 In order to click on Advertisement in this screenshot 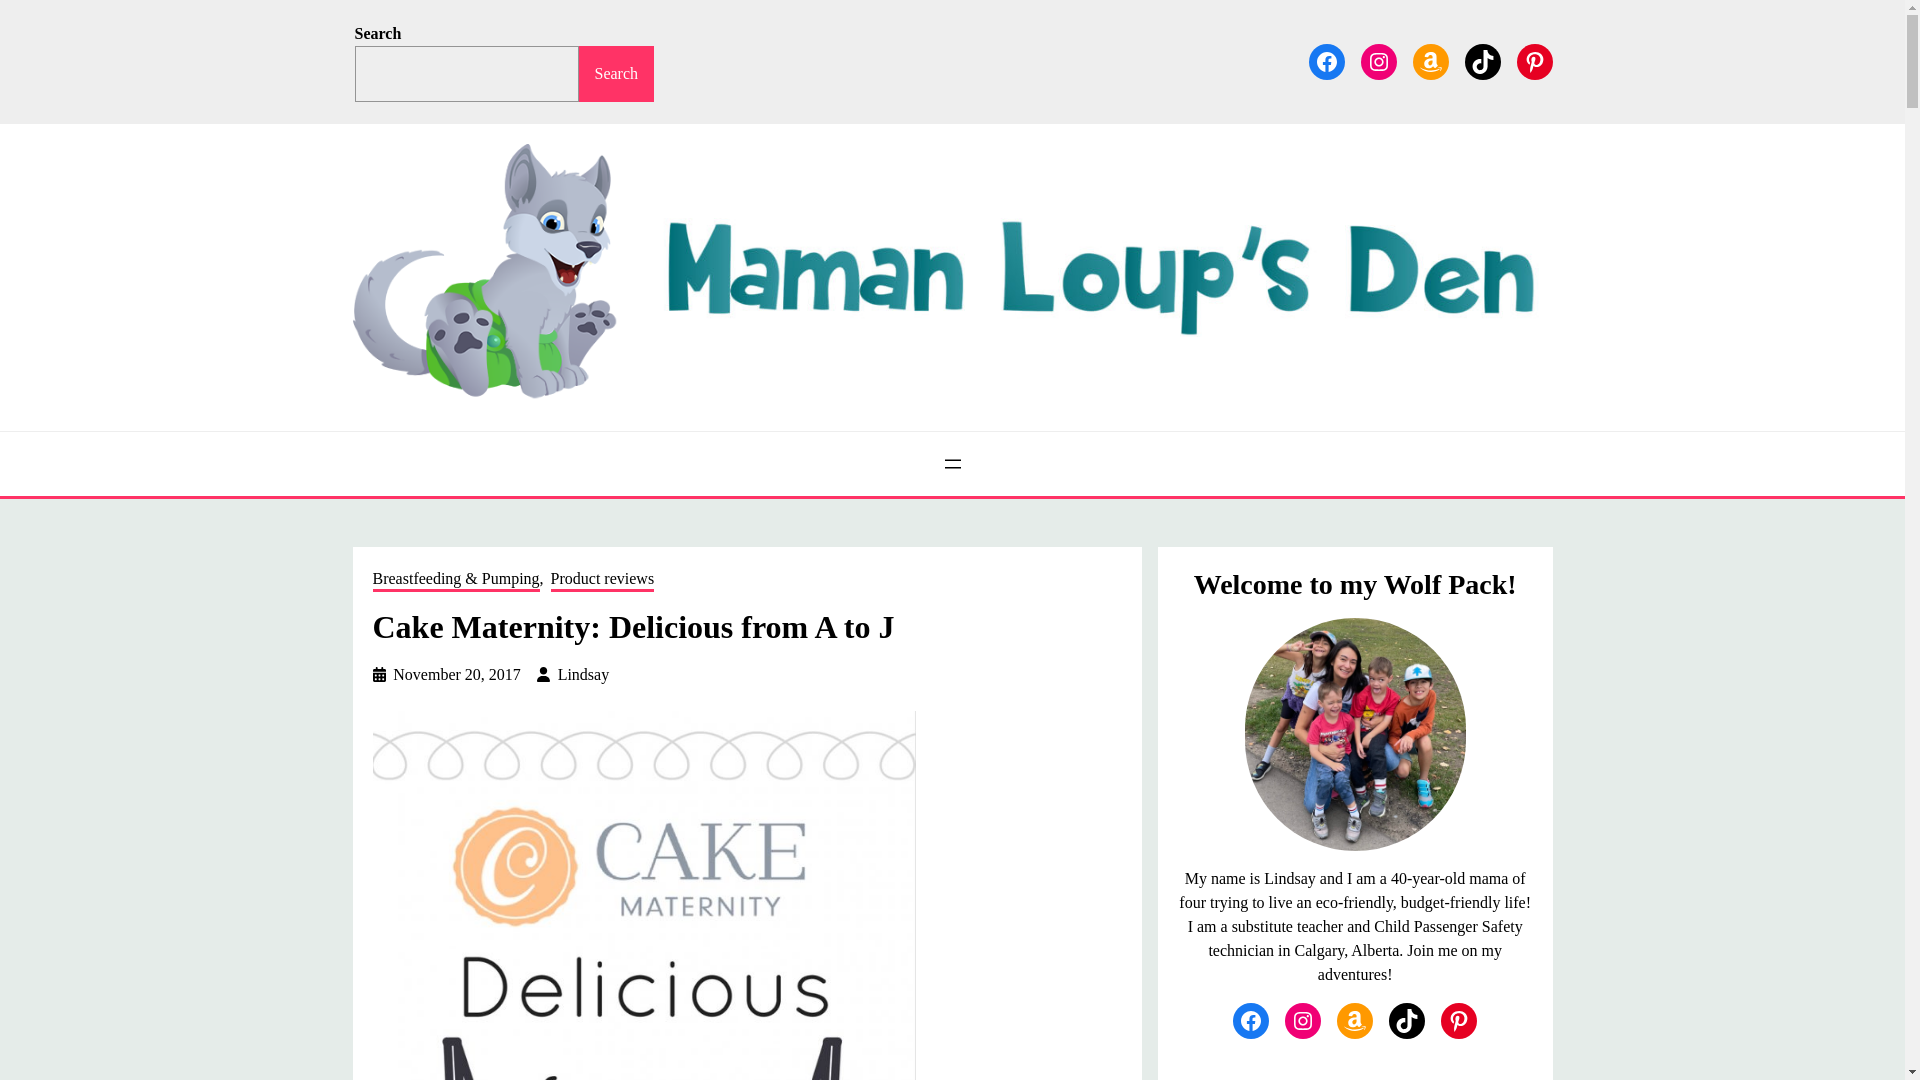, I will do `click(1355, 1068)`.